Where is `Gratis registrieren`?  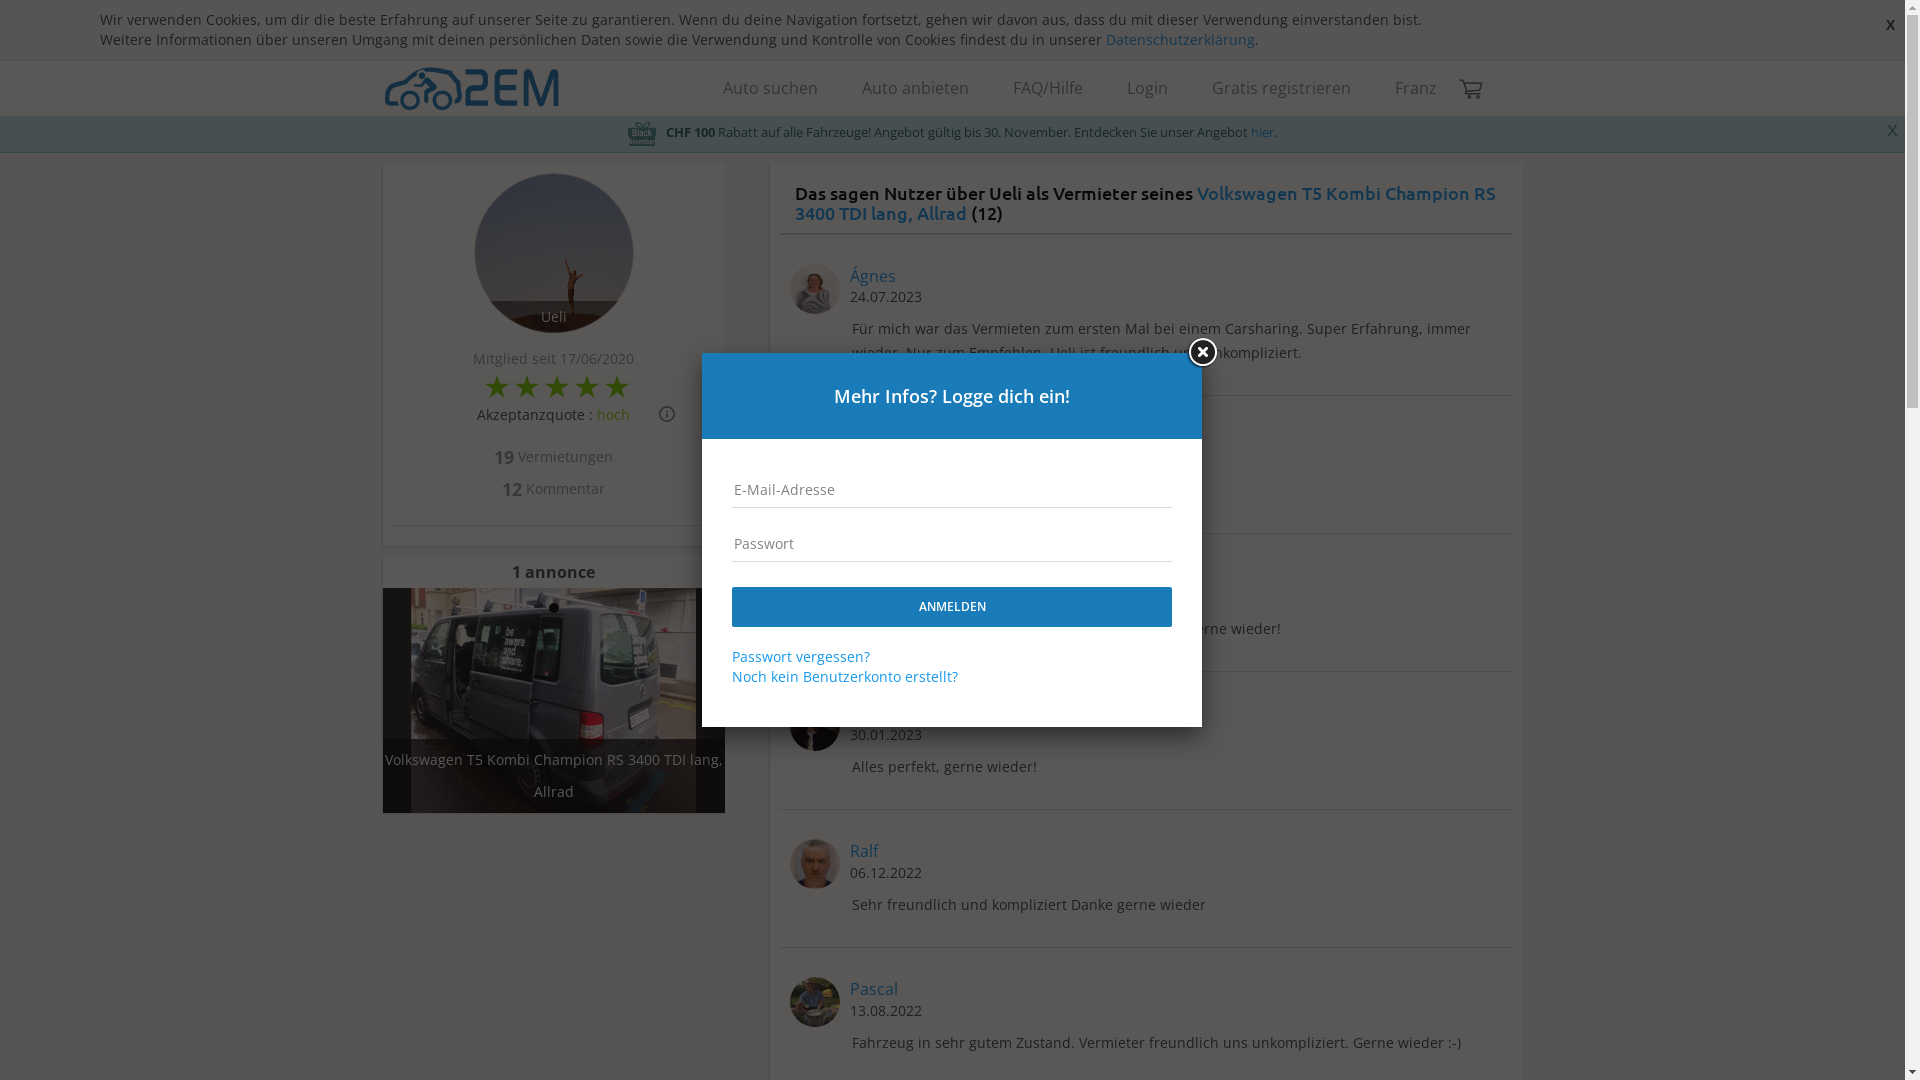 Gratis registrieren is located at coordinates (1282, 88).